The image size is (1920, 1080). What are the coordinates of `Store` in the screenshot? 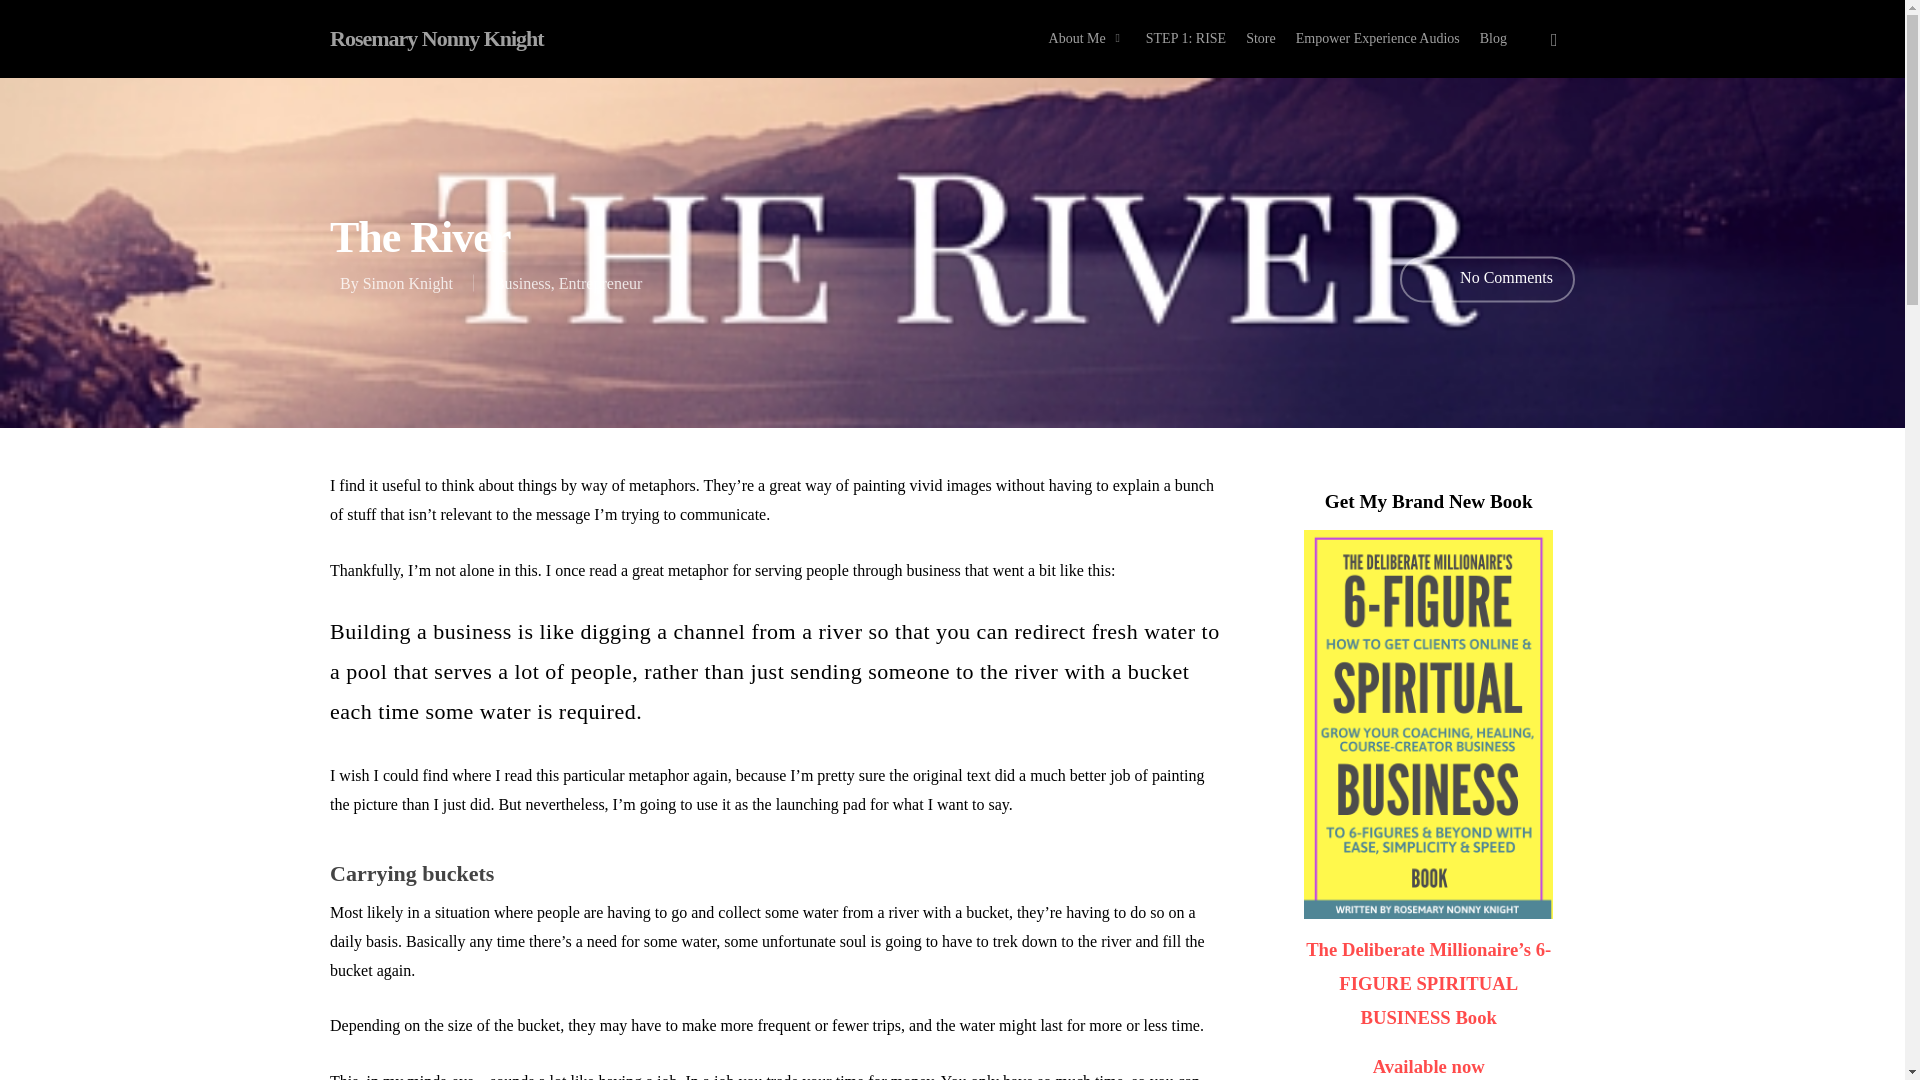 It's located at (1261, 38).